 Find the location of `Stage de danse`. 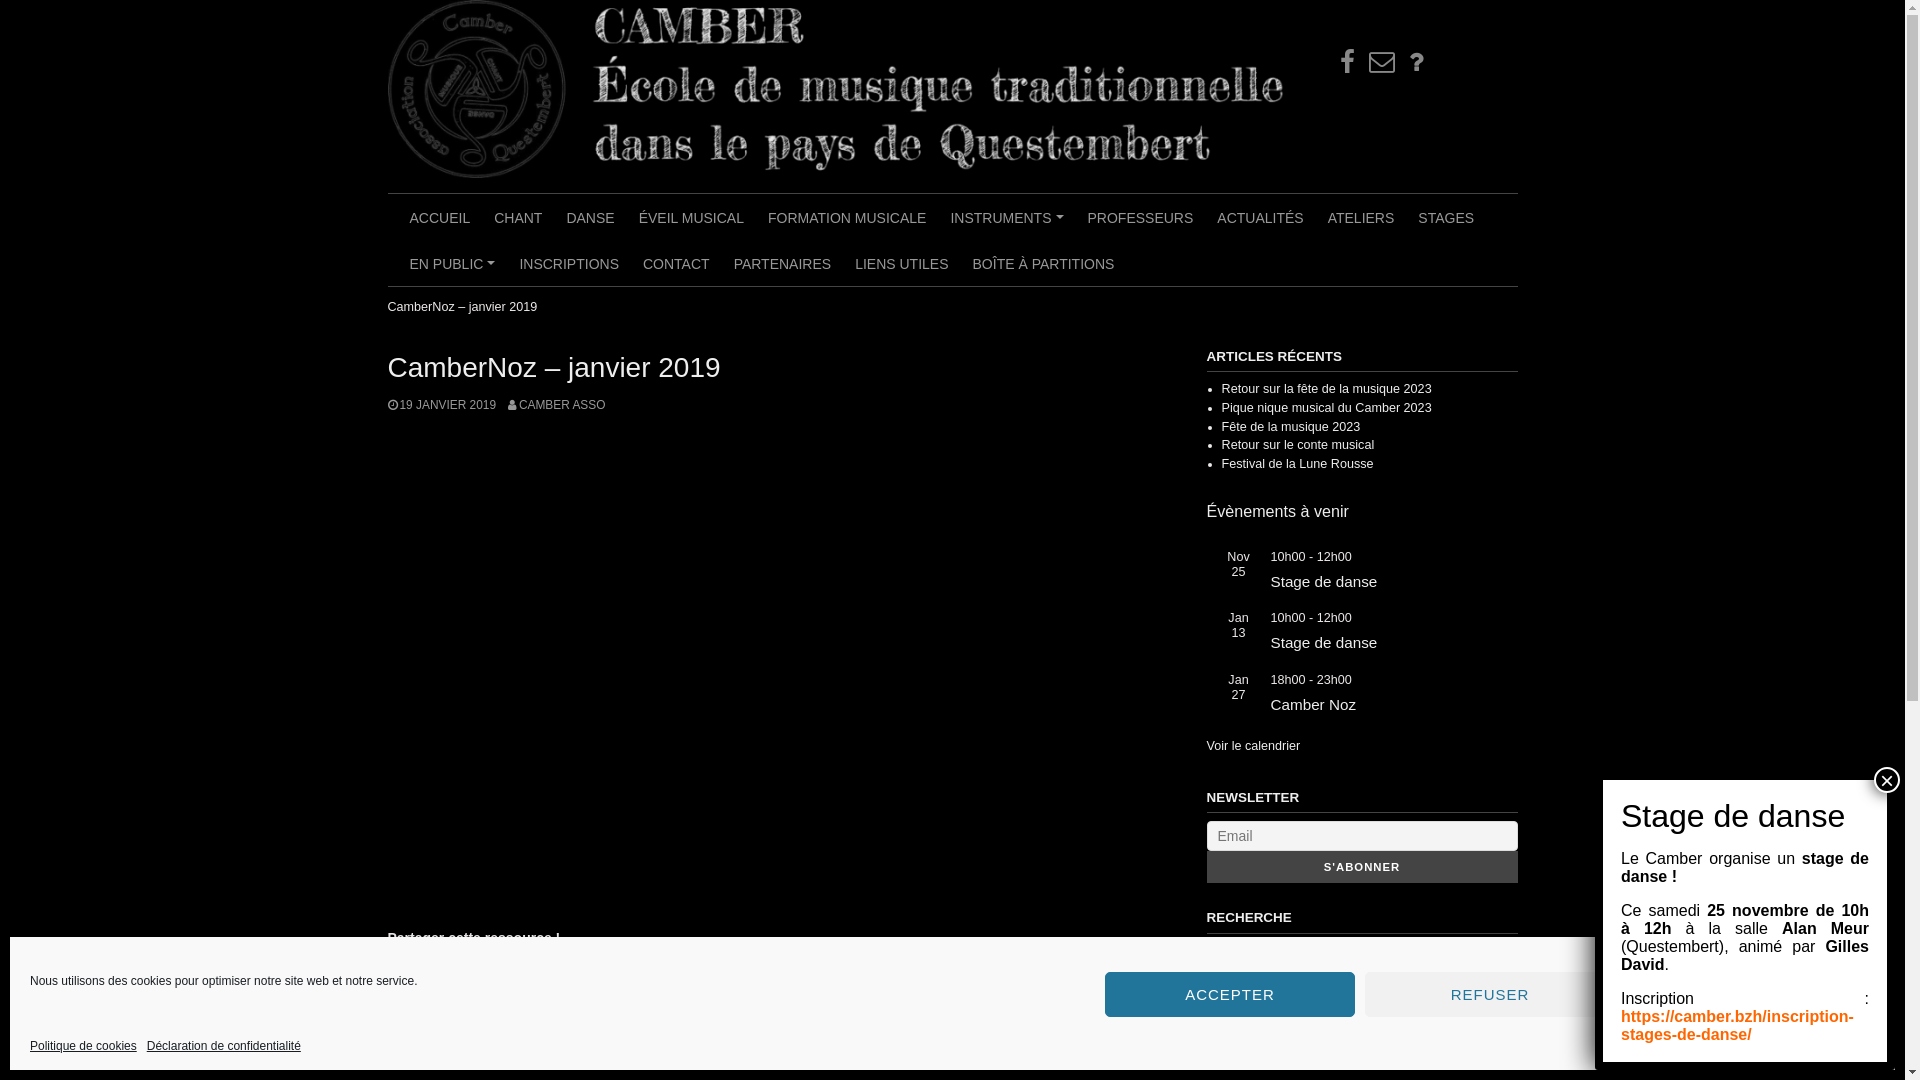

Stage de danse is located at coordinates (1324, 582).